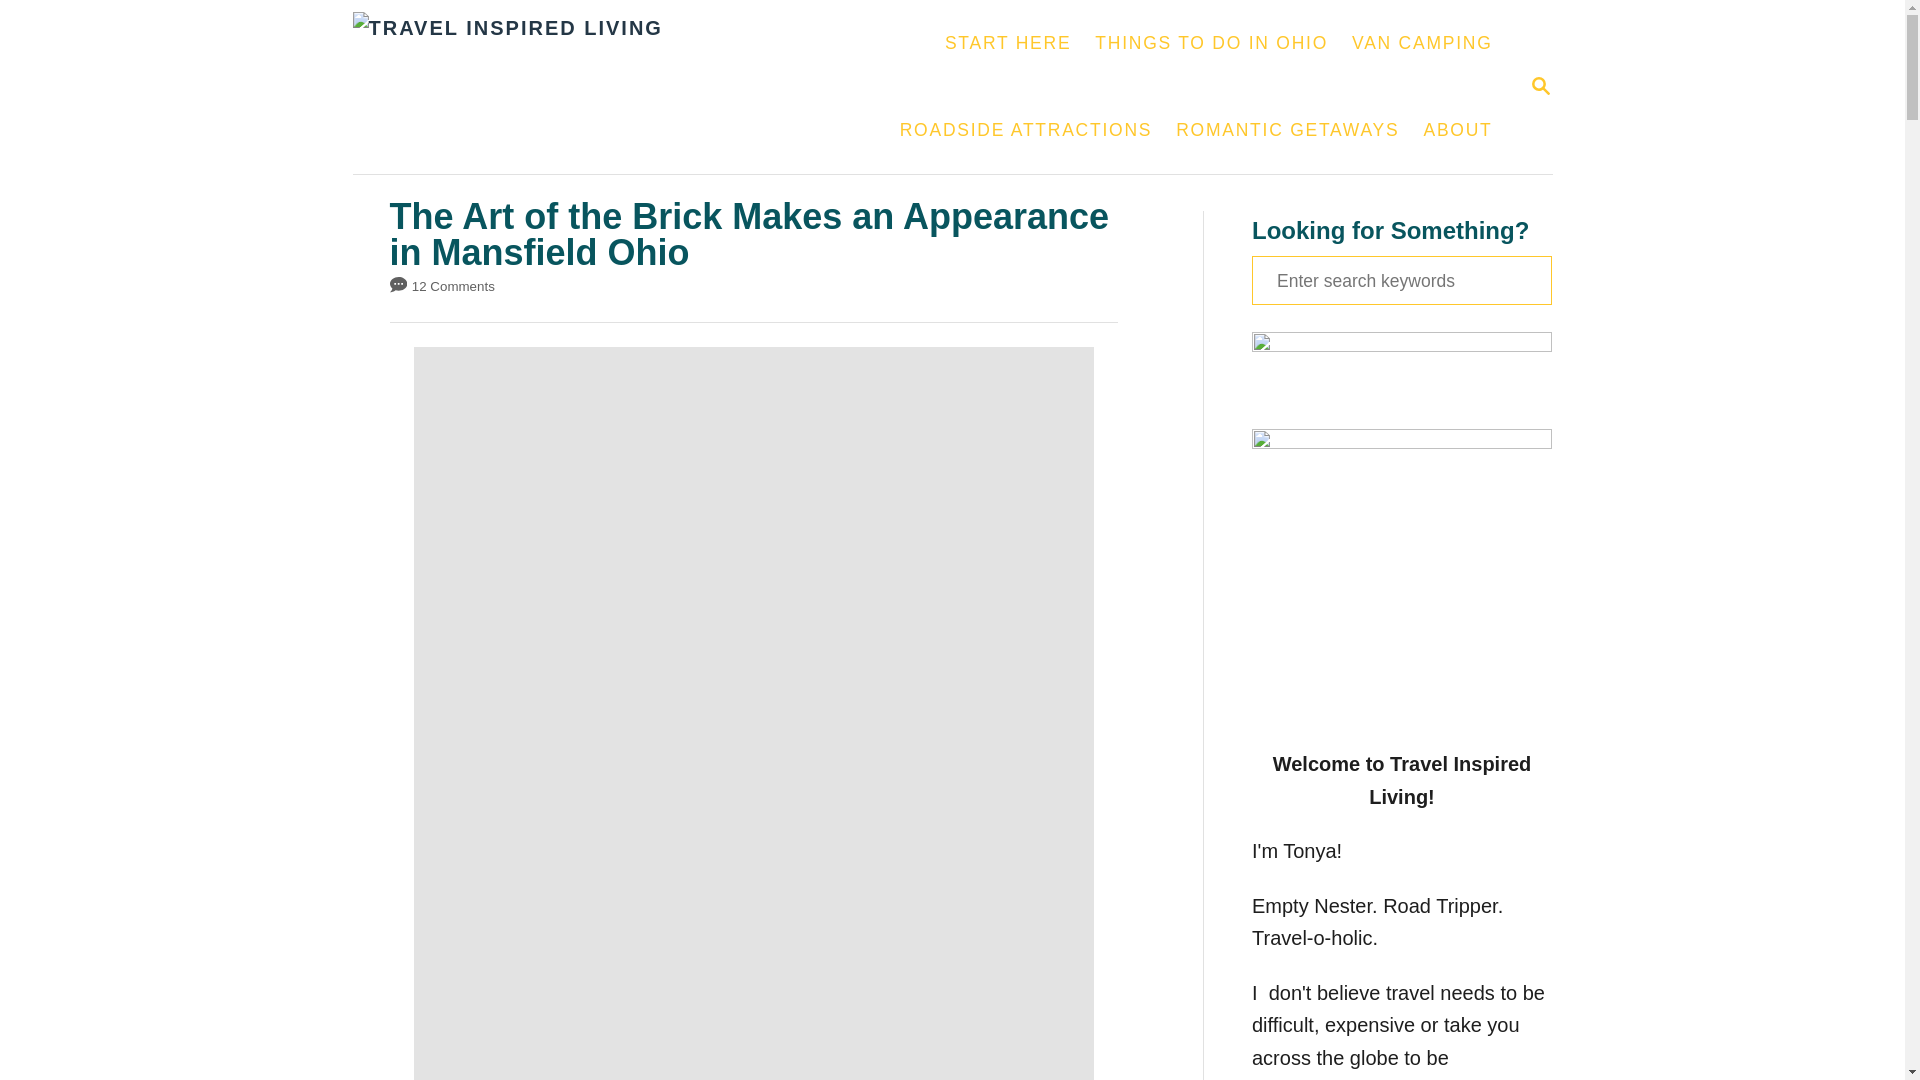 This screenshot has height=1080, width=1920. Describe the element at coordinates (1422, 43) in the screenshot. I see `Search for:` at that location.